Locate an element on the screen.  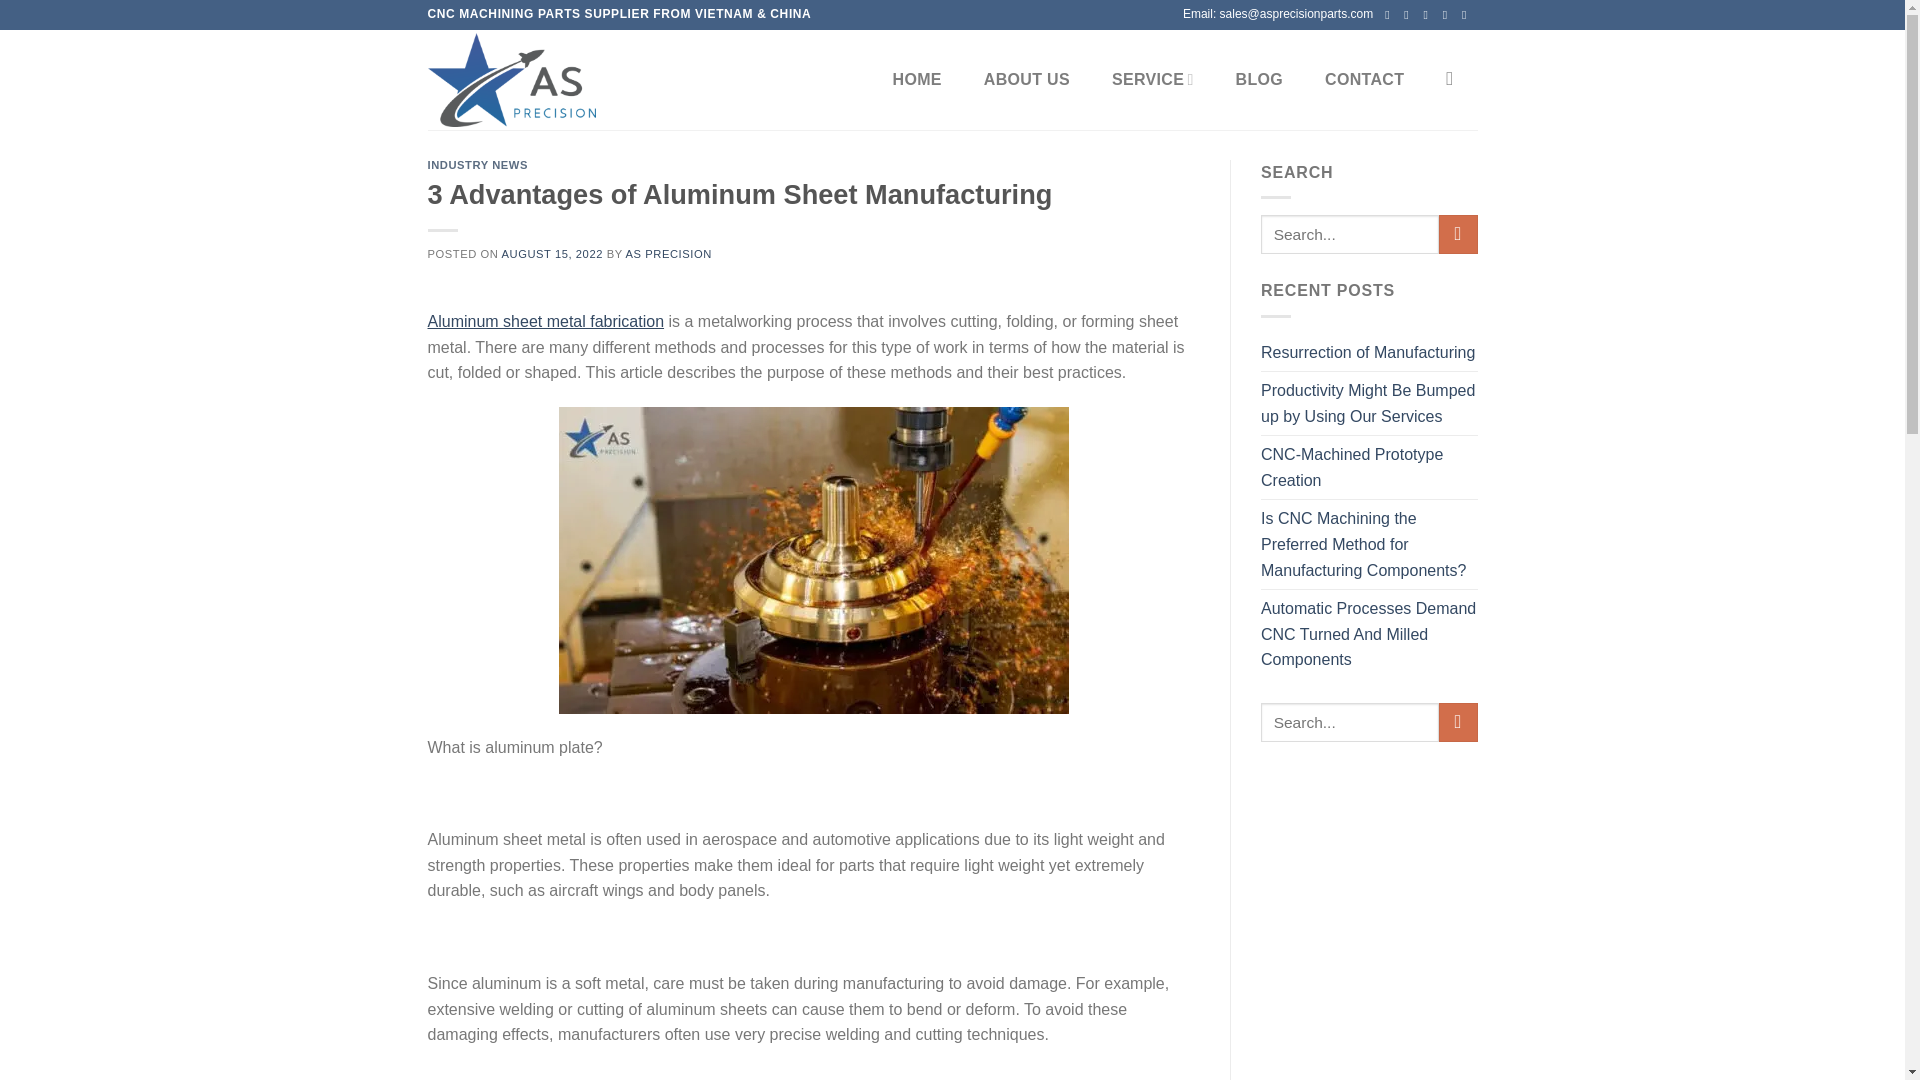
AUGUST 15, 2022 is located at coordinates (552, 254).